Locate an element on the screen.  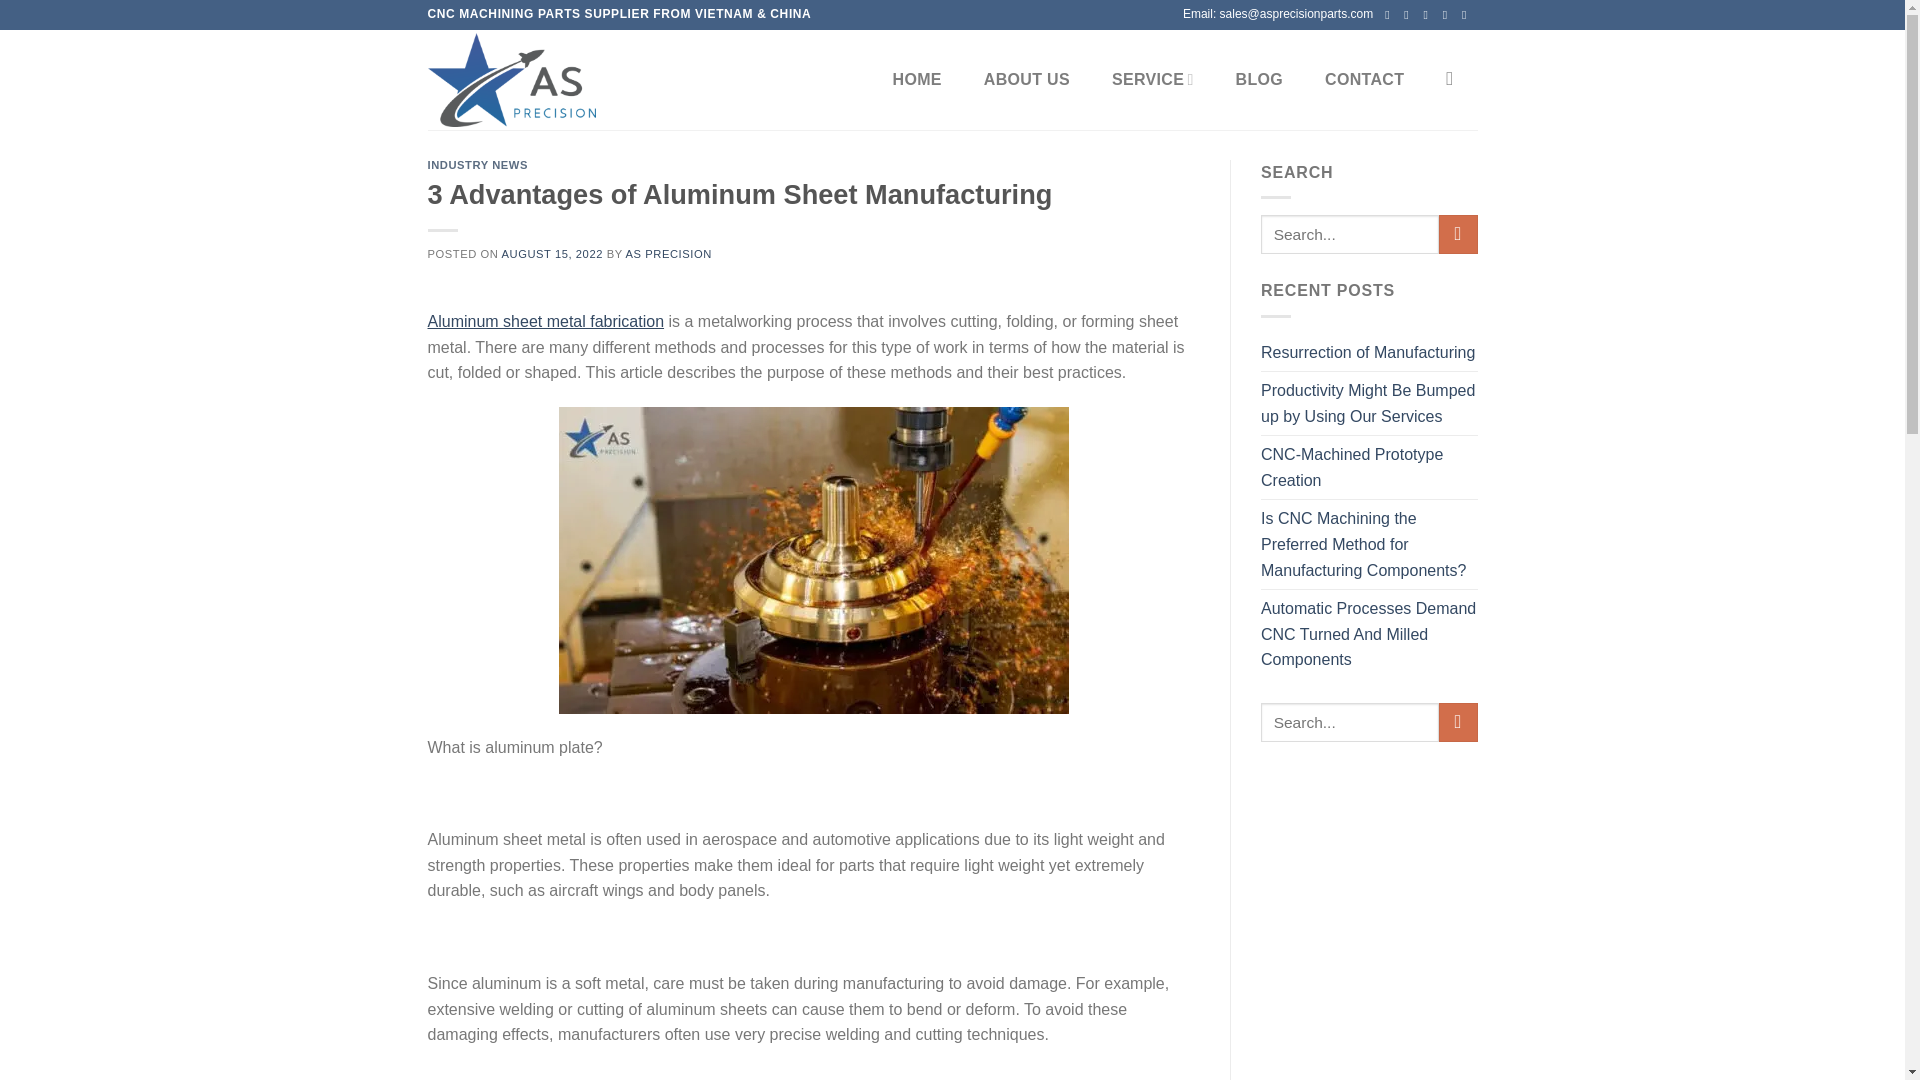
AUGUST 15, 2022 is located at coordinates (552, 254).